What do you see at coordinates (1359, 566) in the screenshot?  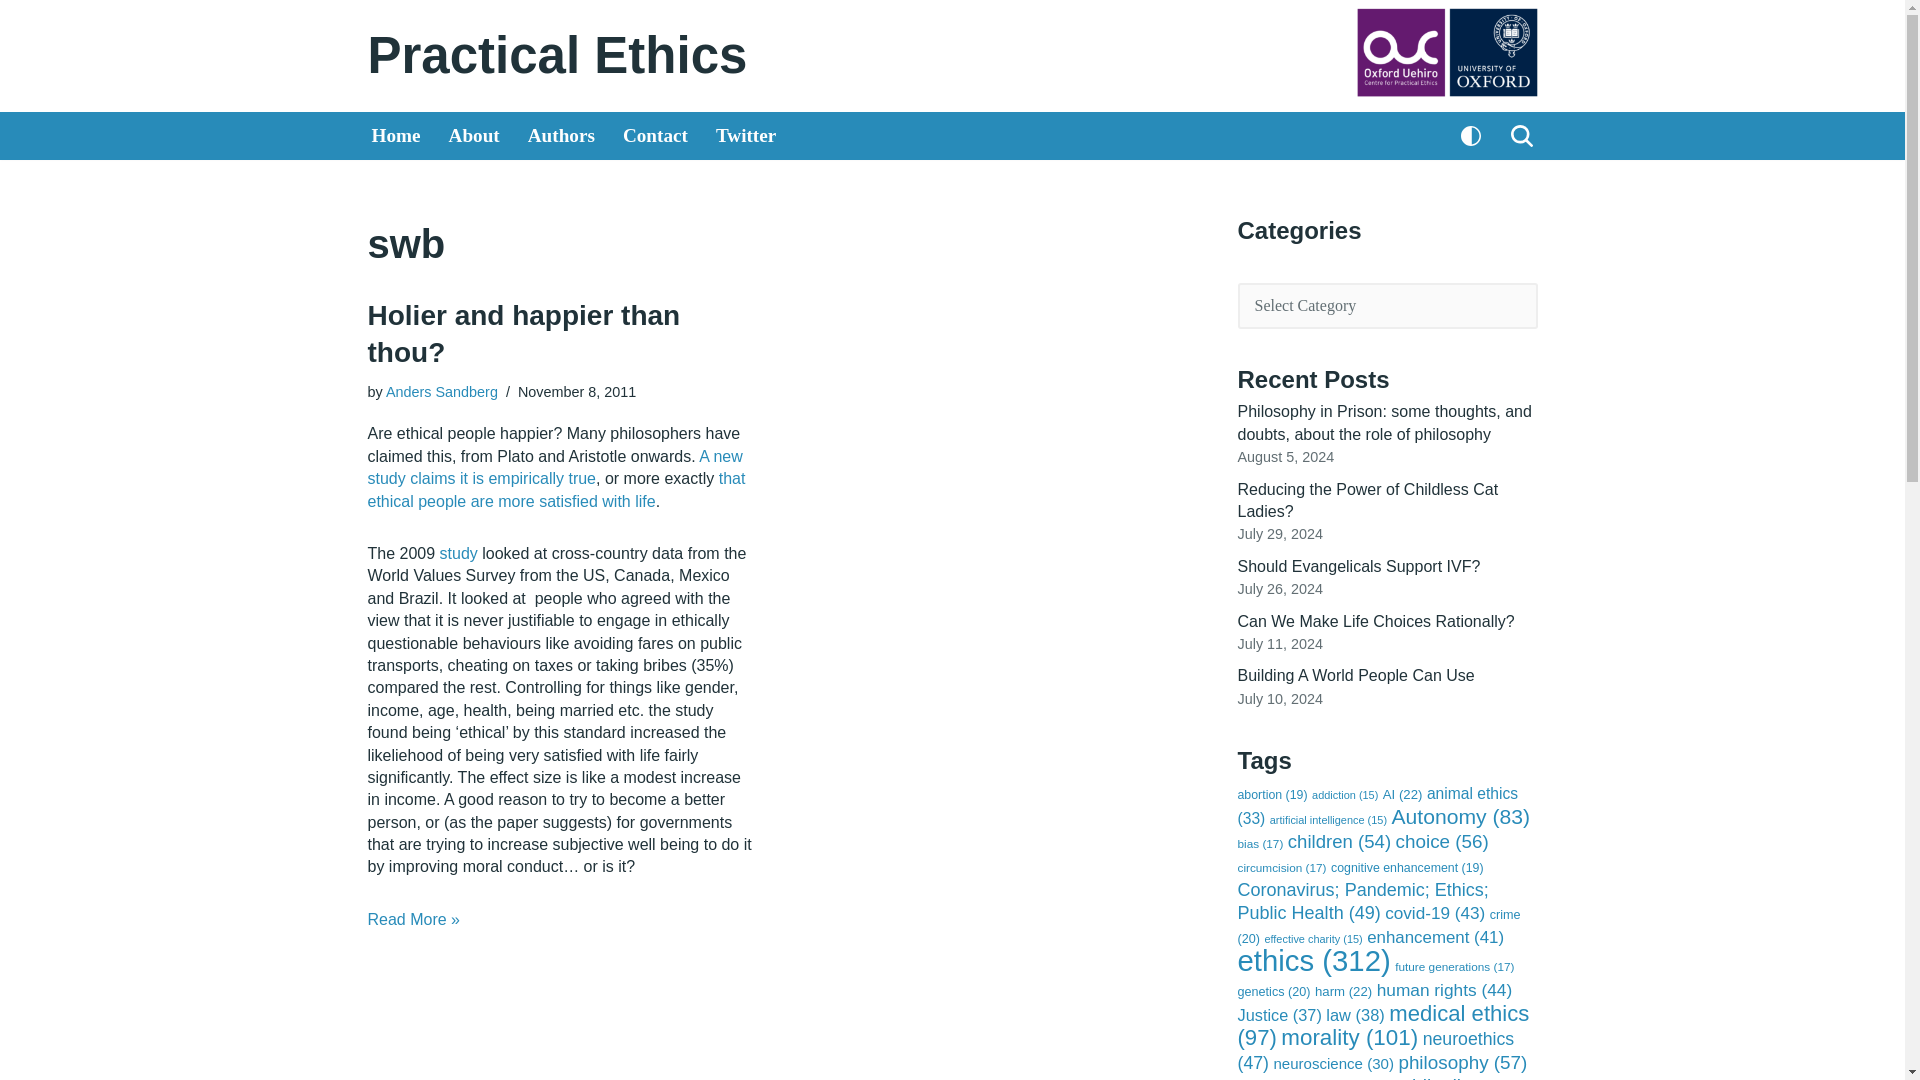 I see `Should Evangelicals Support IVF?` at bounding box center [1359, 566].